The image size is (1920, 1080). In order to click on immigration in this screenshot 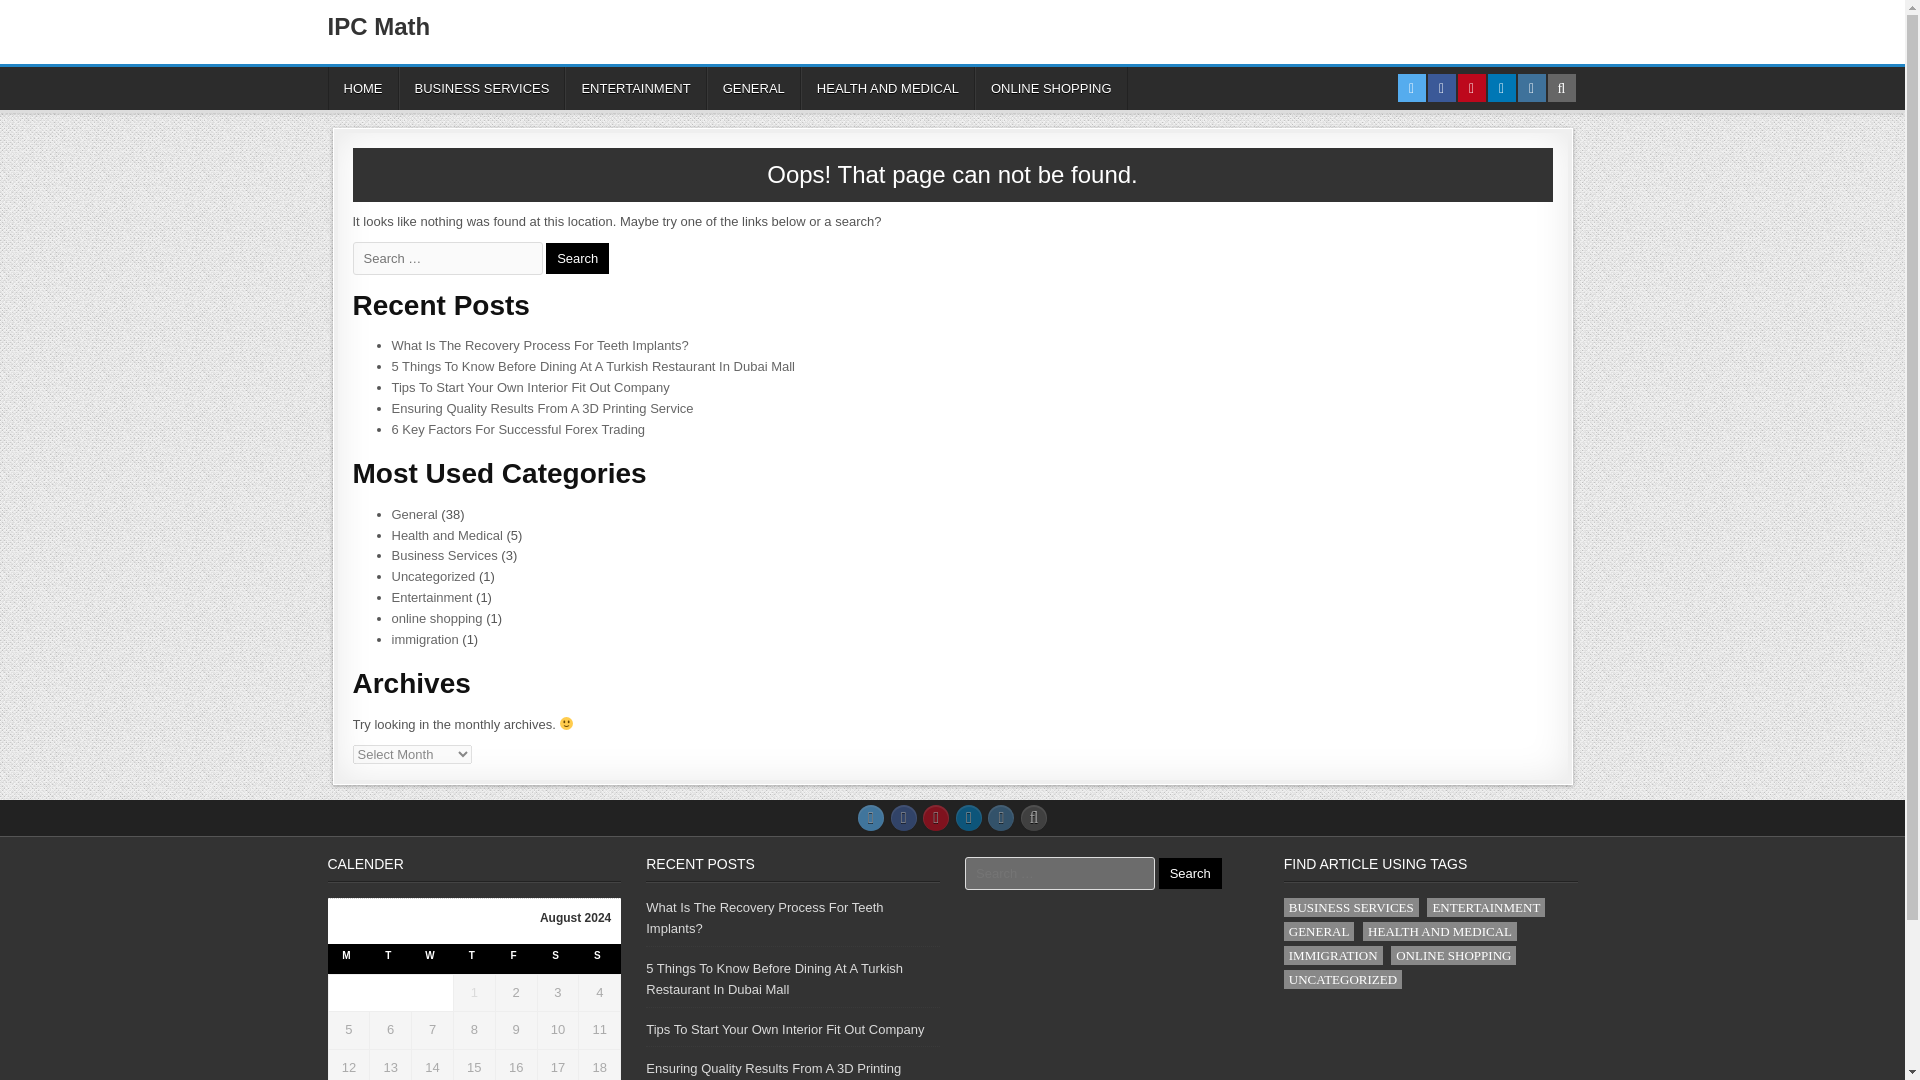, I will do `click(424, 638)`.